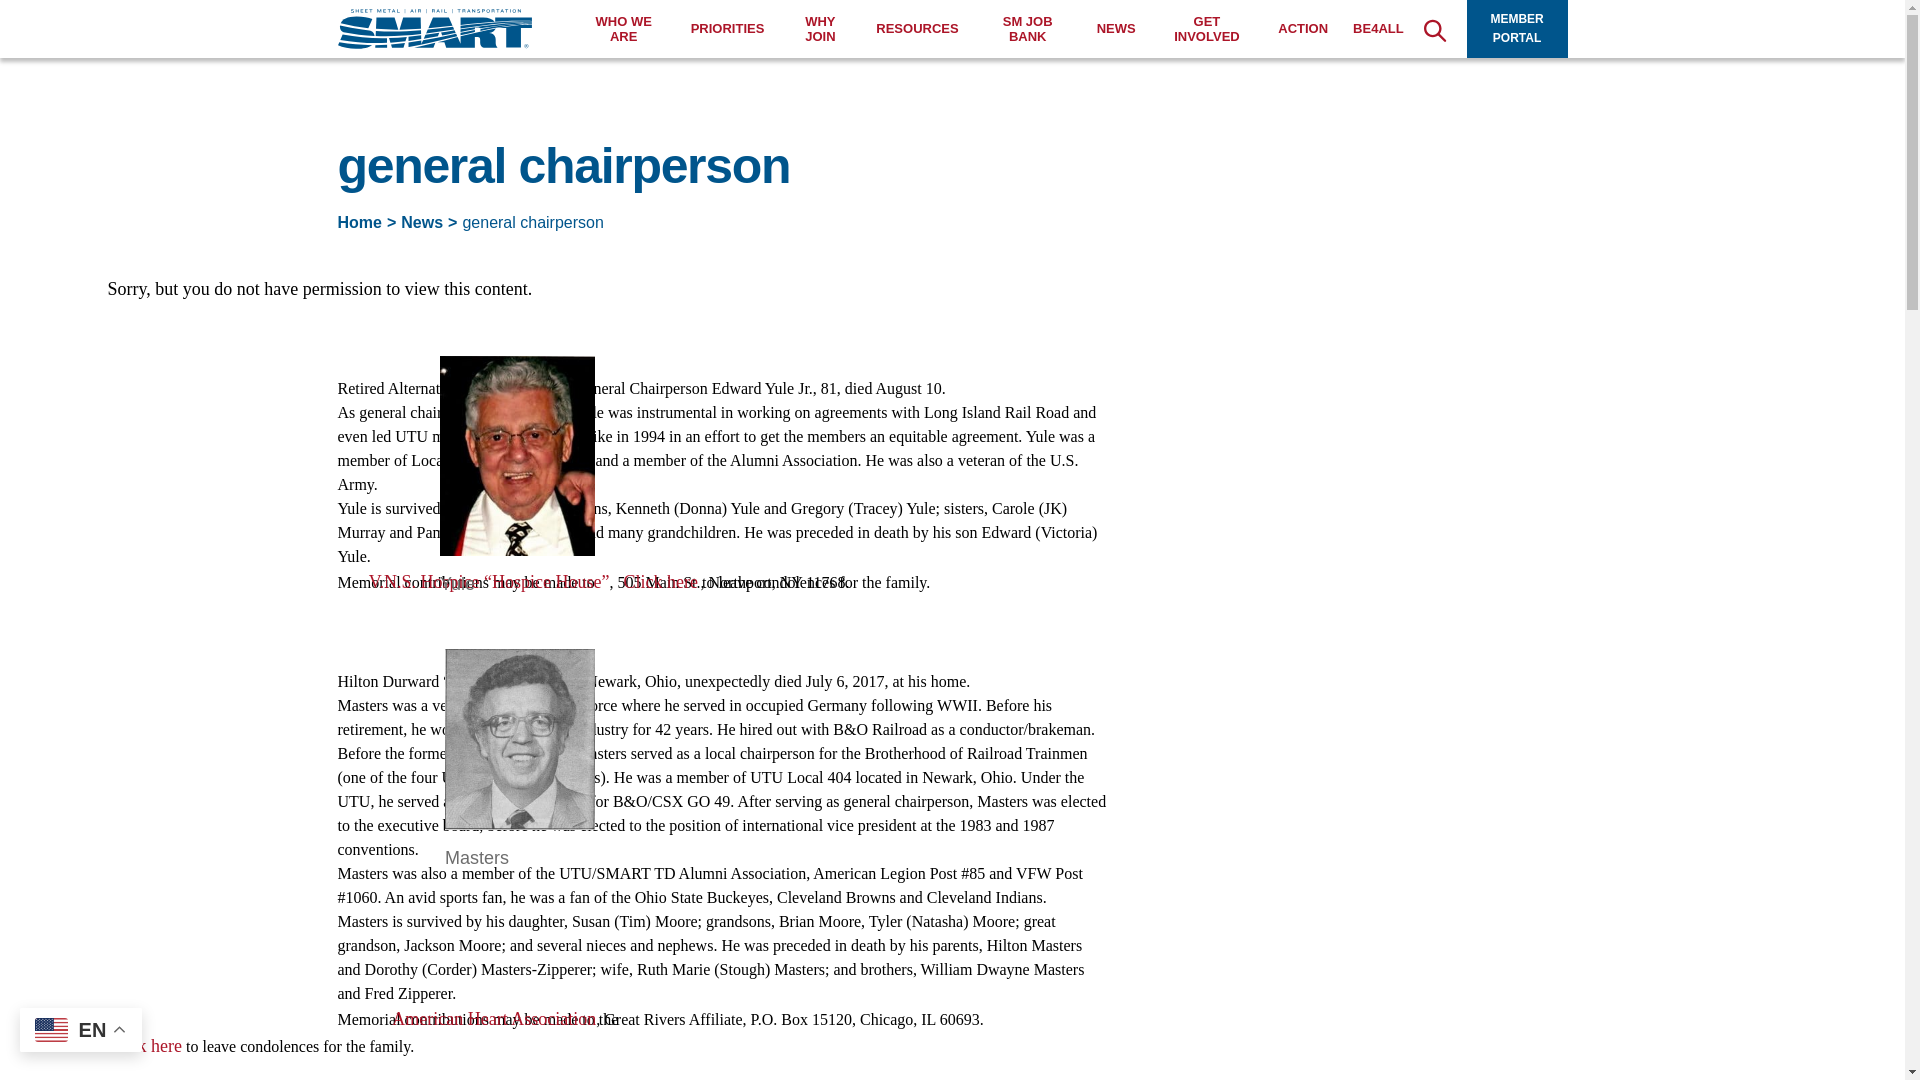  What do you see at coordinates (728, 28) in the screenshot?
I see `PRIORITIES` at bounding box center [728, 28].